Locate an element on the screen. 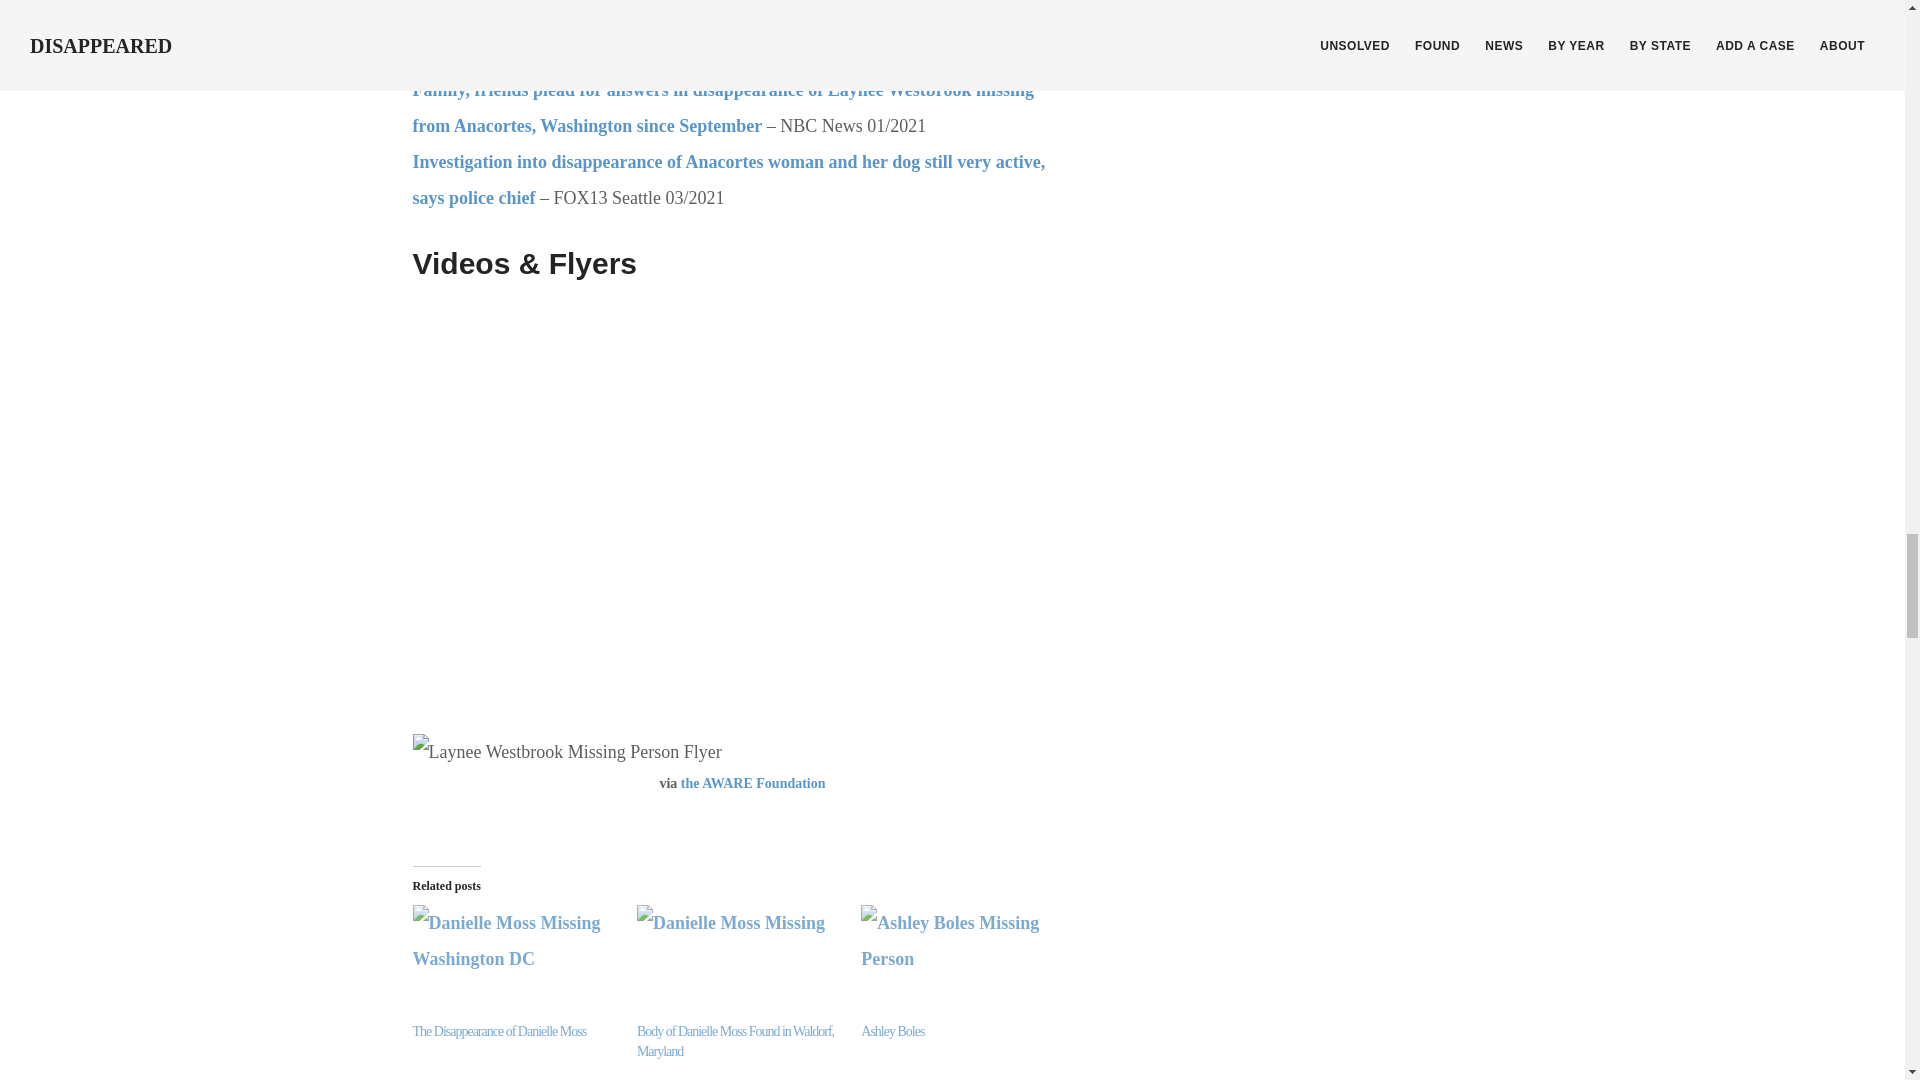 This screenshot has height=1080, width=1920. Family, friends join search for missing Anacortes woman is located at coordinates (630, 54).